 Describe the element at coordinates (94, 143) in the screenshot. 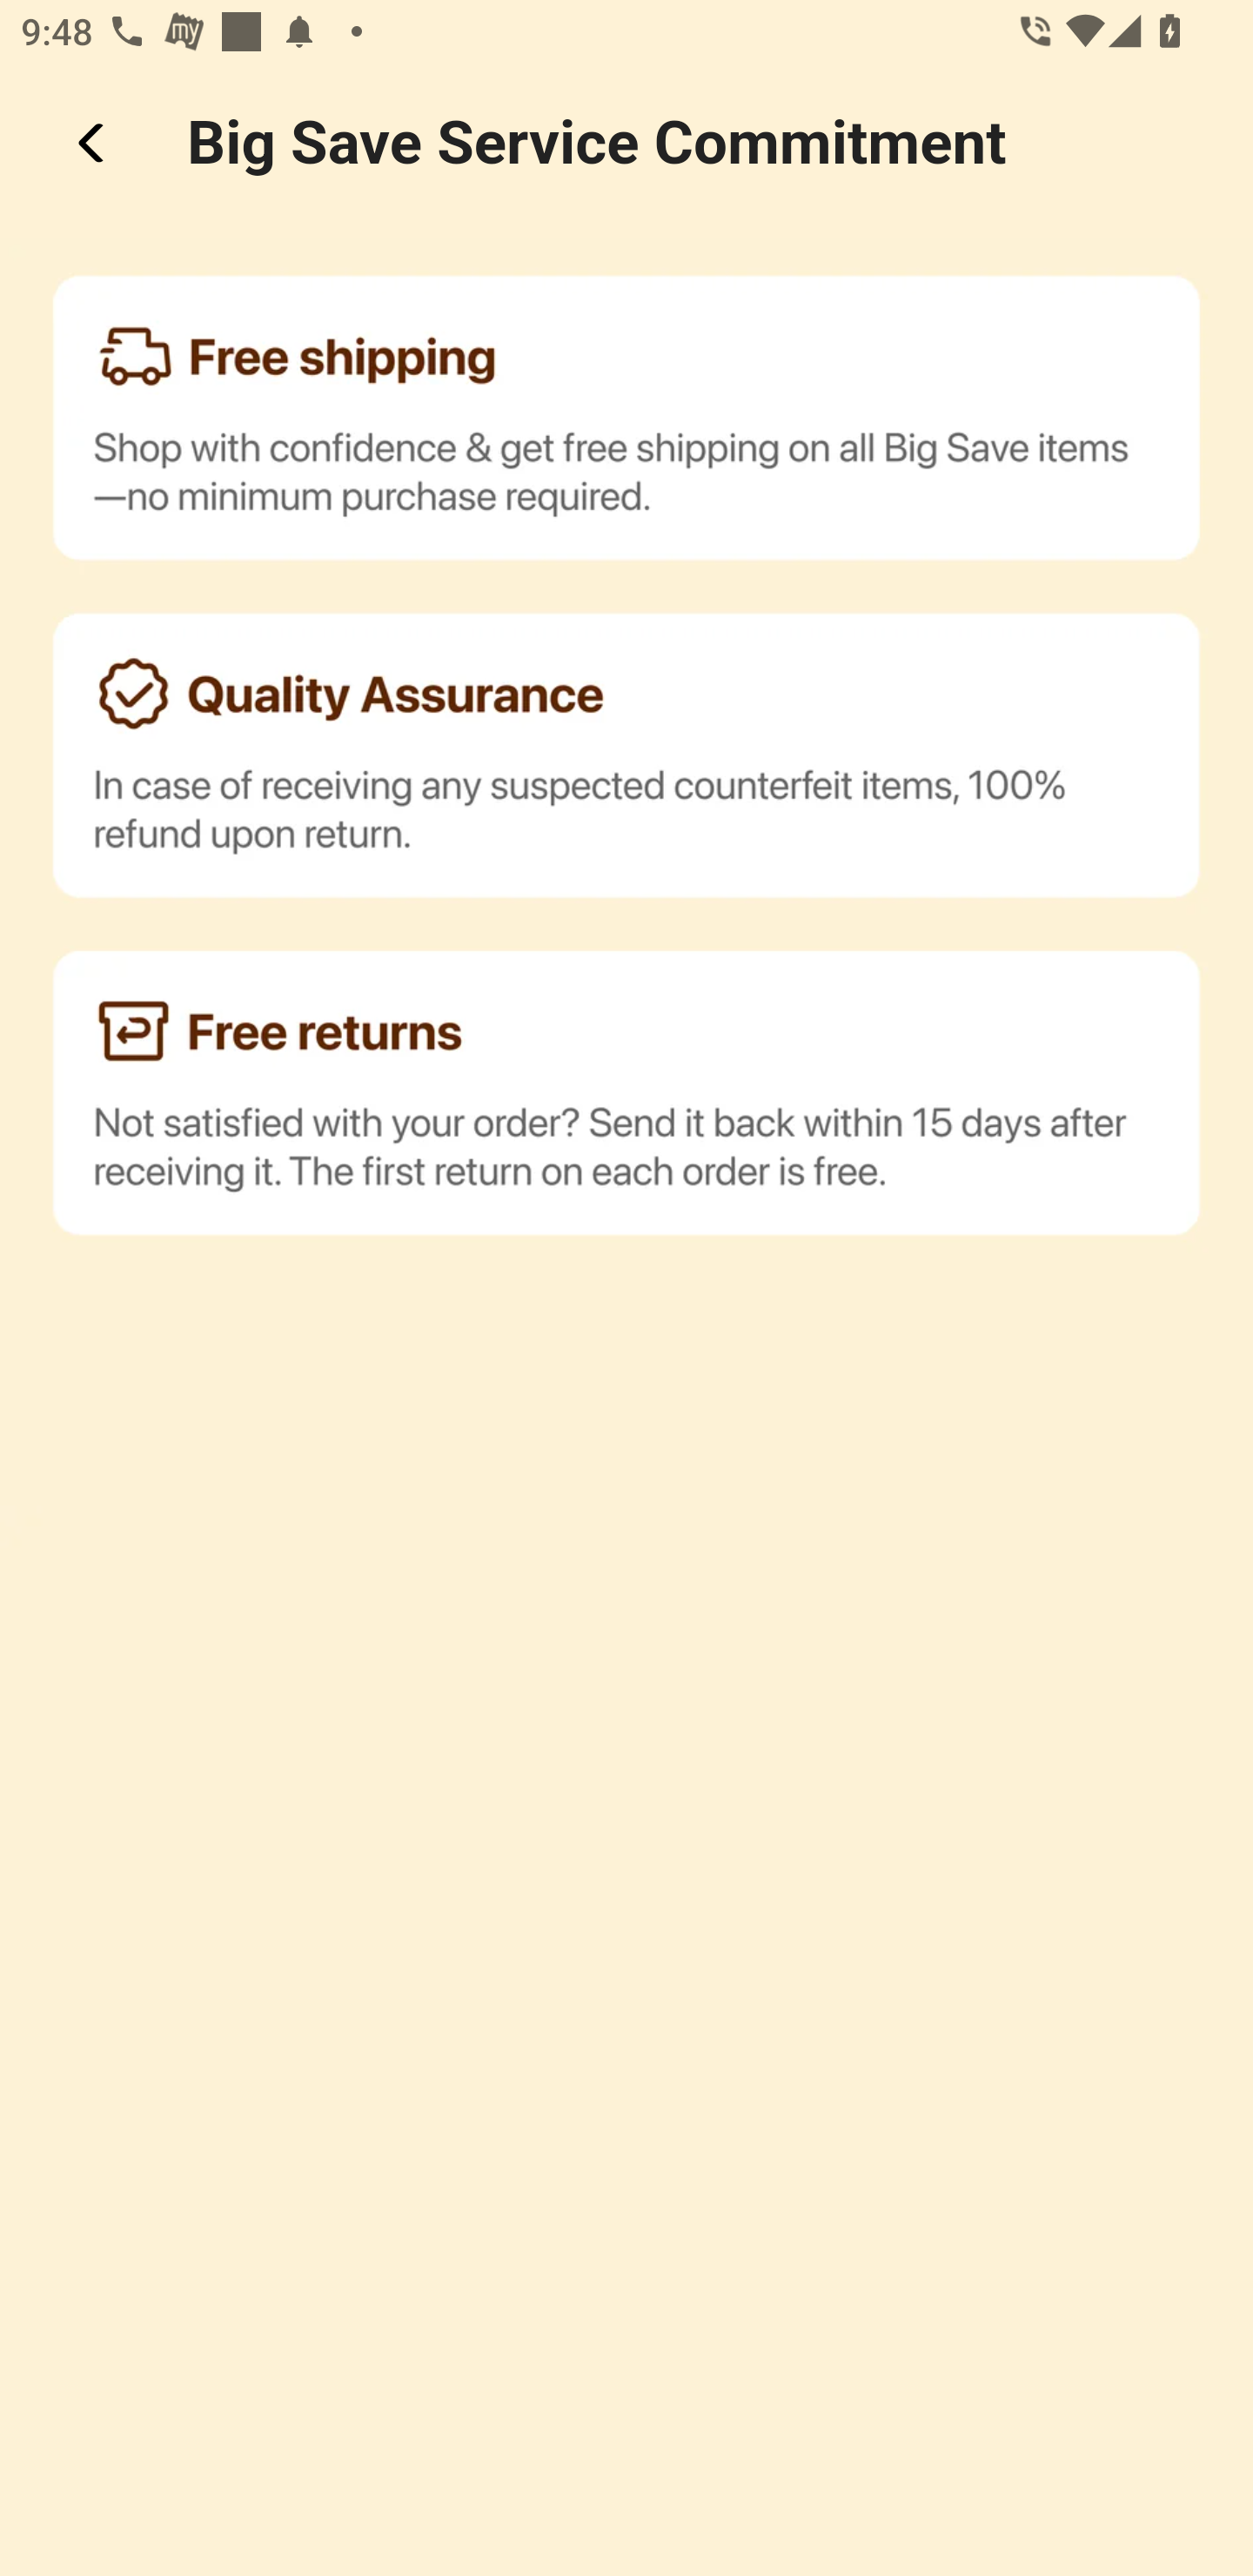

I see `` at that location.